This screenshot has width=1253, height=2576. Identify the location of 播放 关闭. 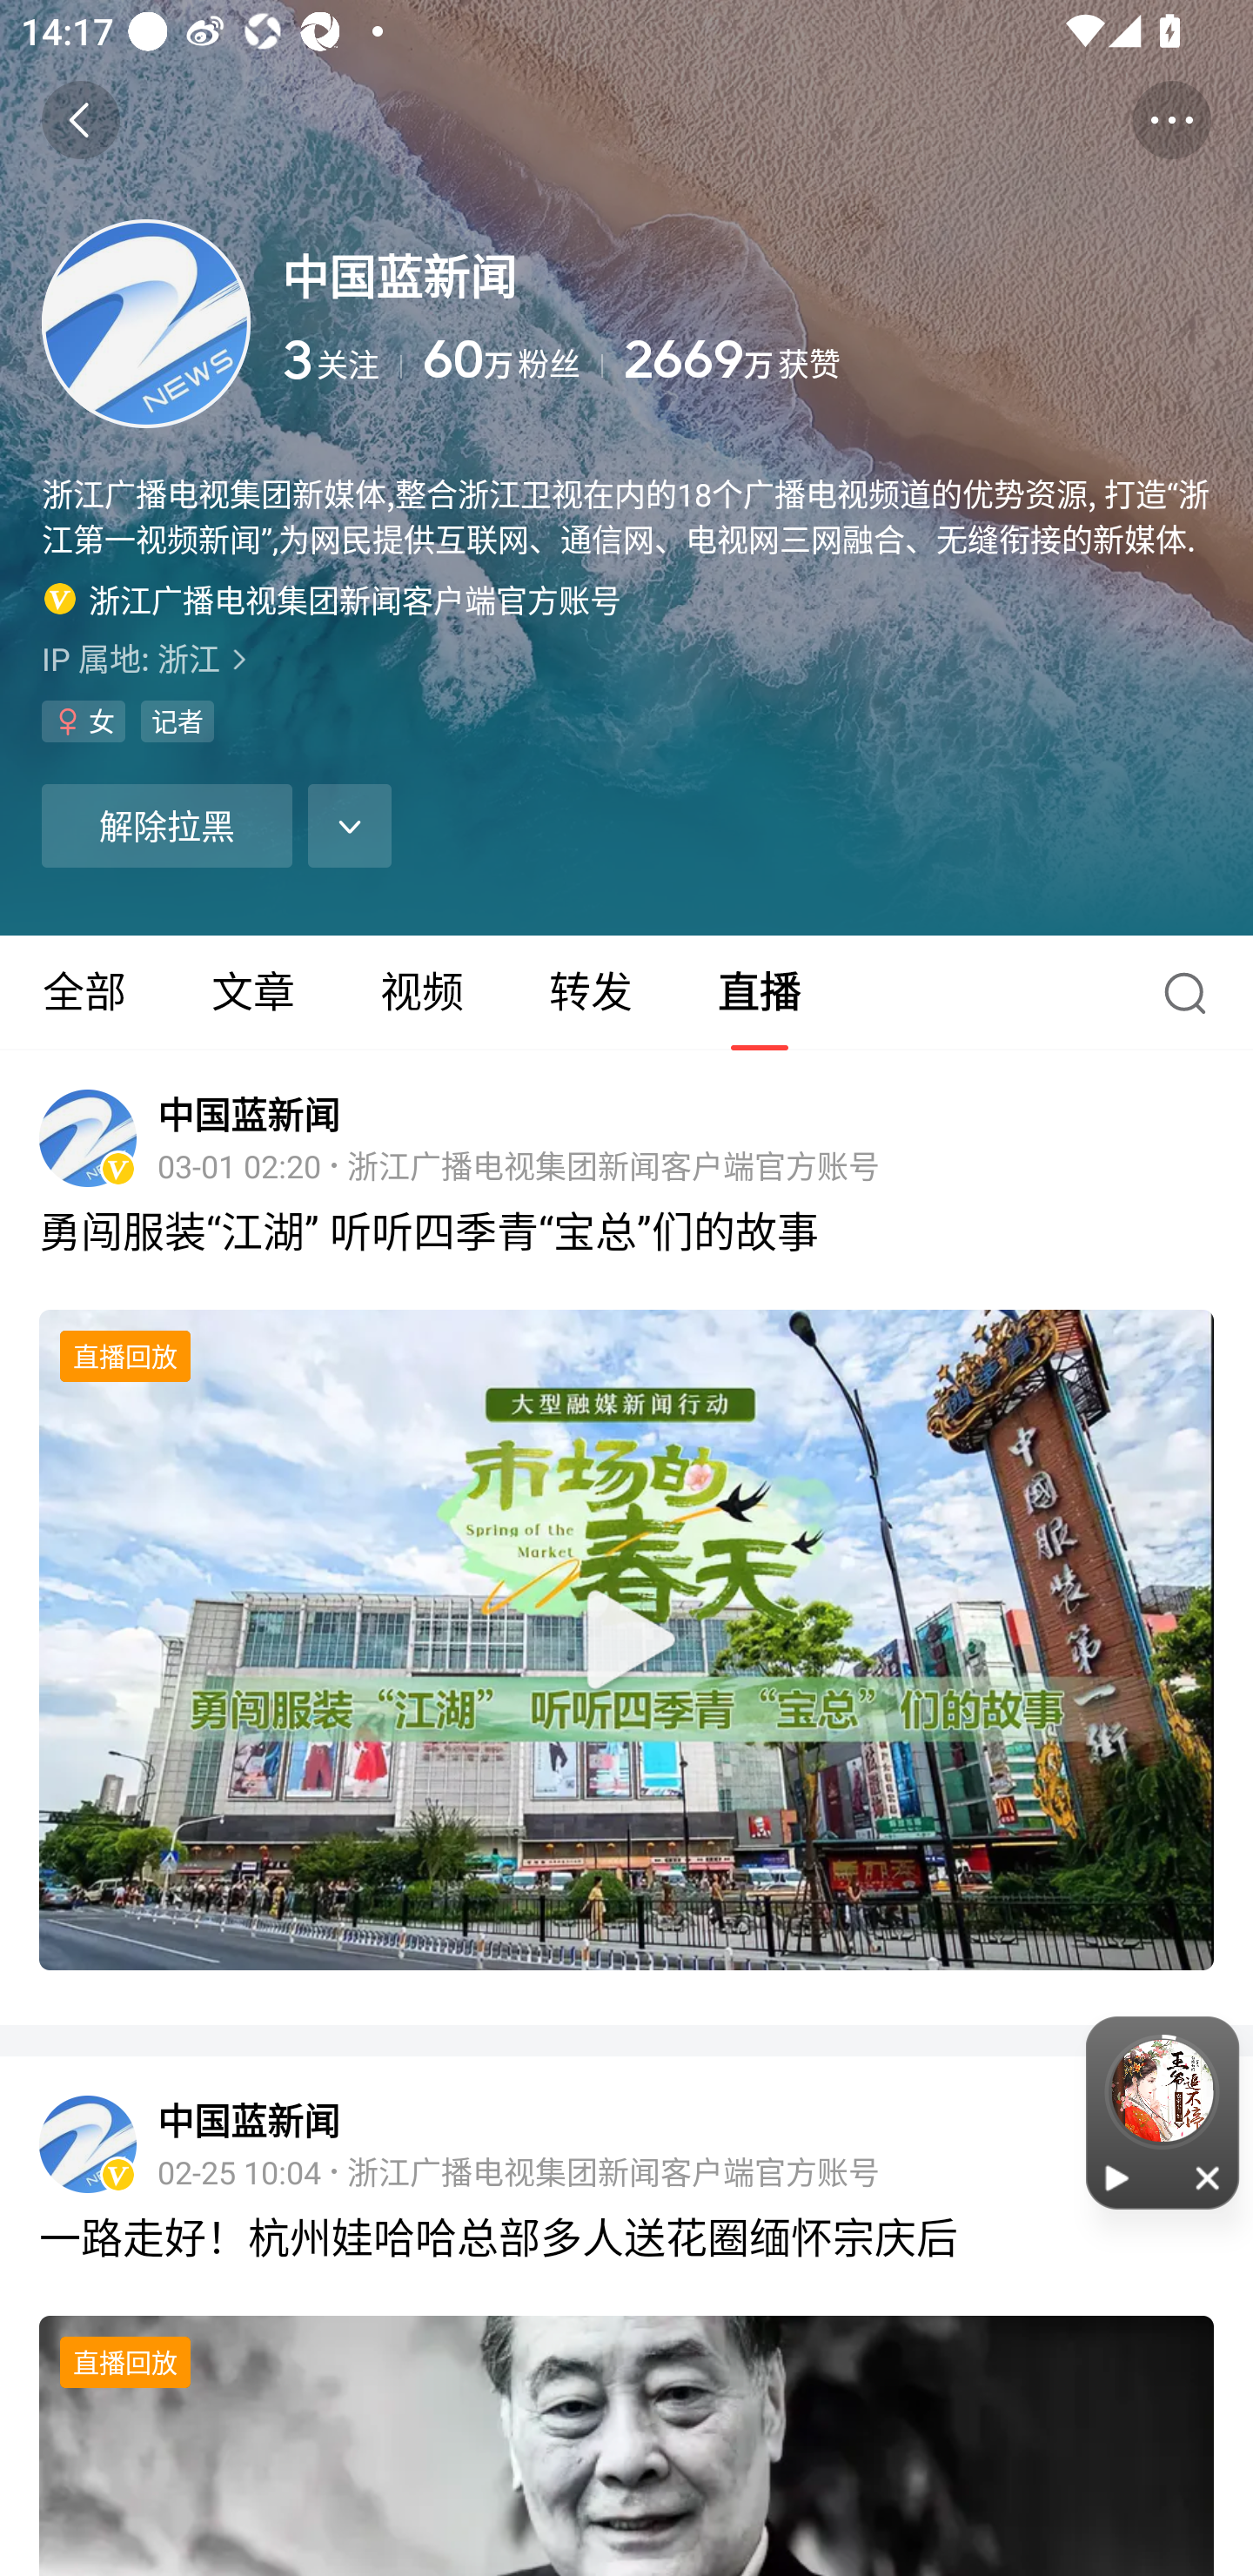
(1163, 2113).